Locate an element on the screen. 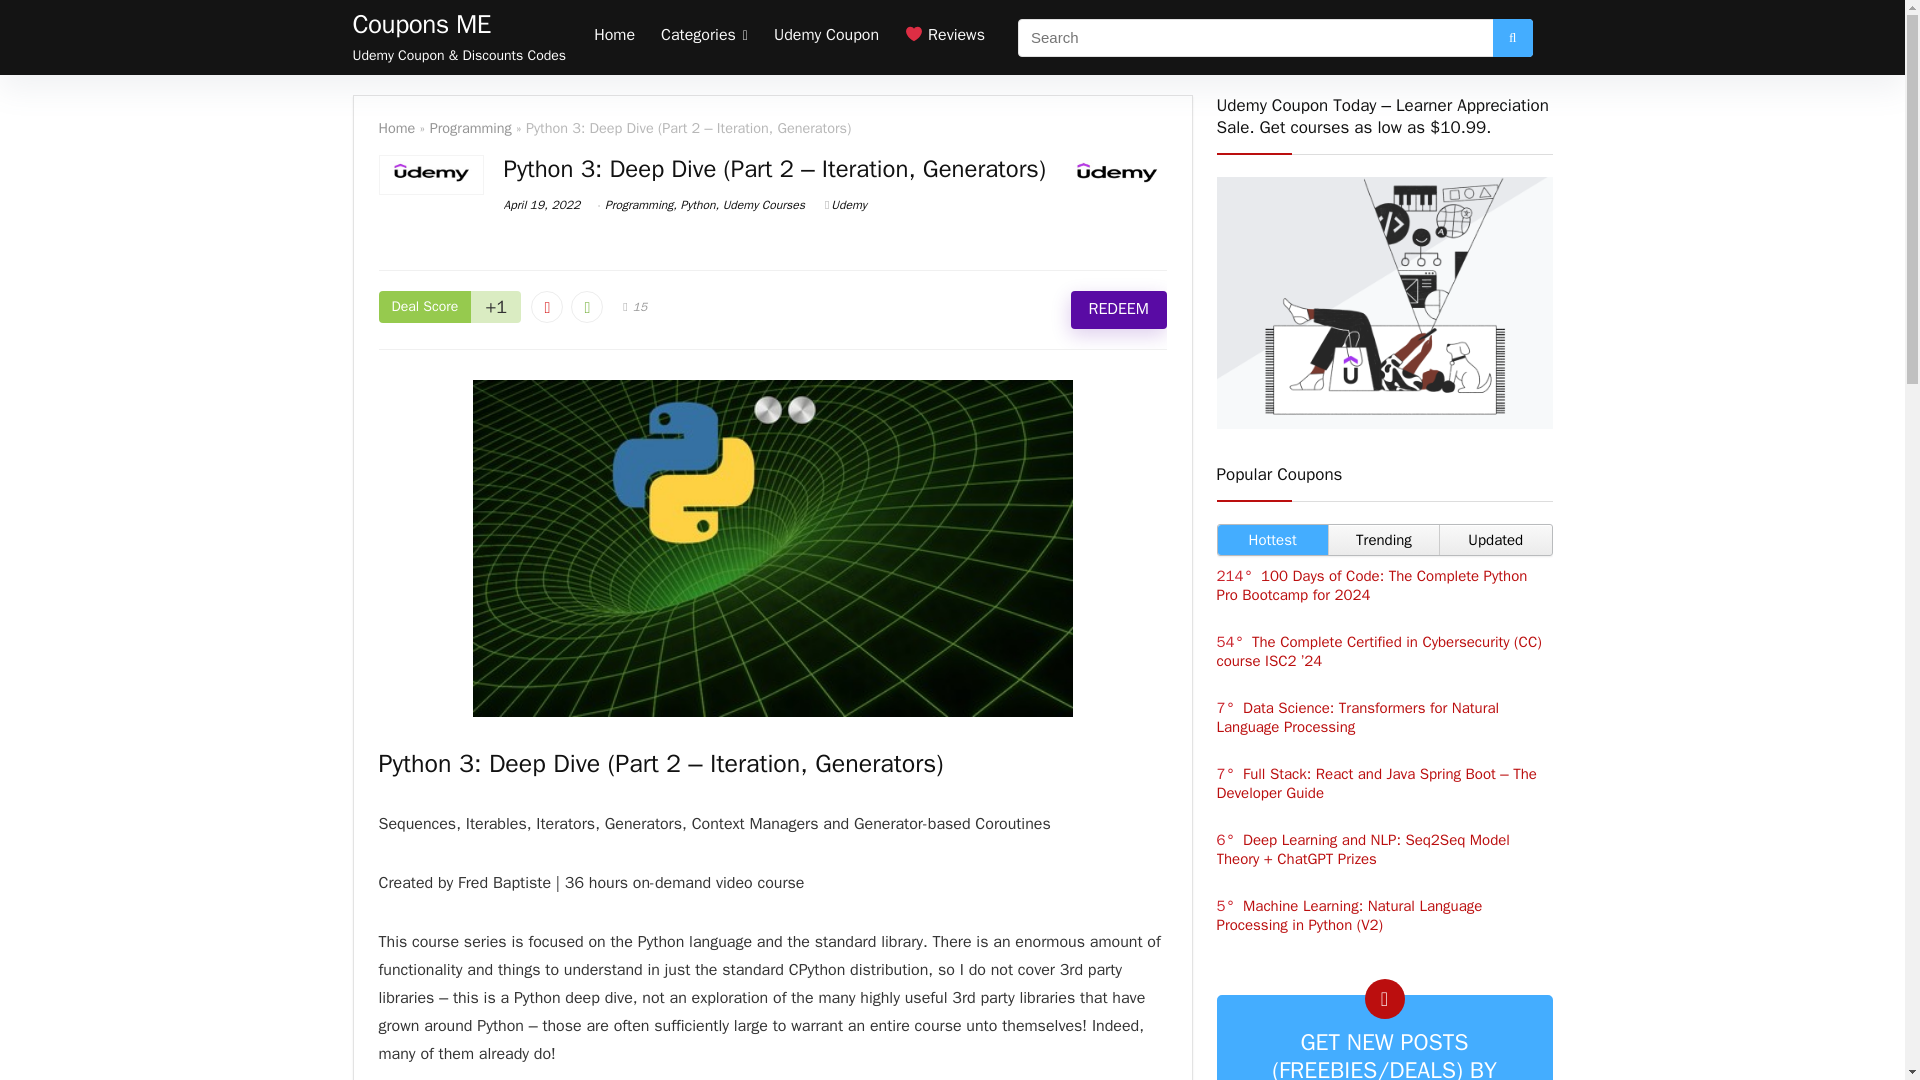 The image size is (1920, 1080). Categories is located at coordinates (704, 37).